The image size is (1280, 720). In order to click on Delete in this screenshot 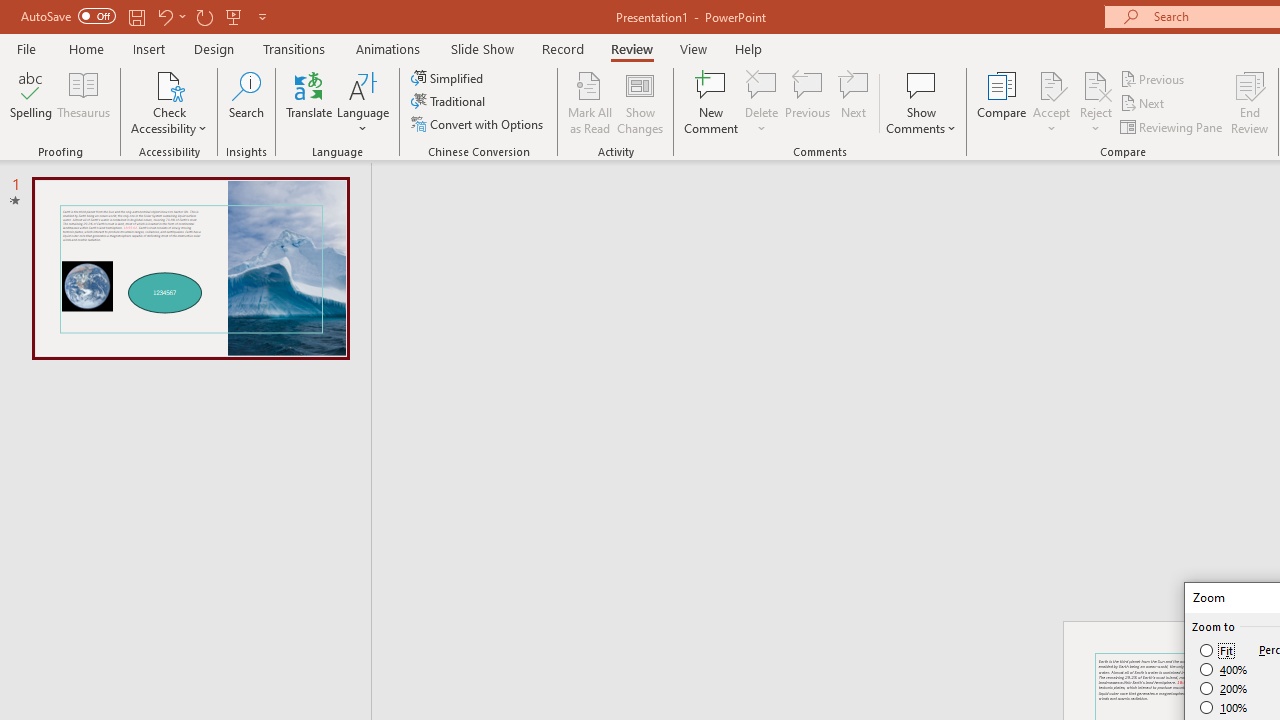, I will do `click(762, 102)`.